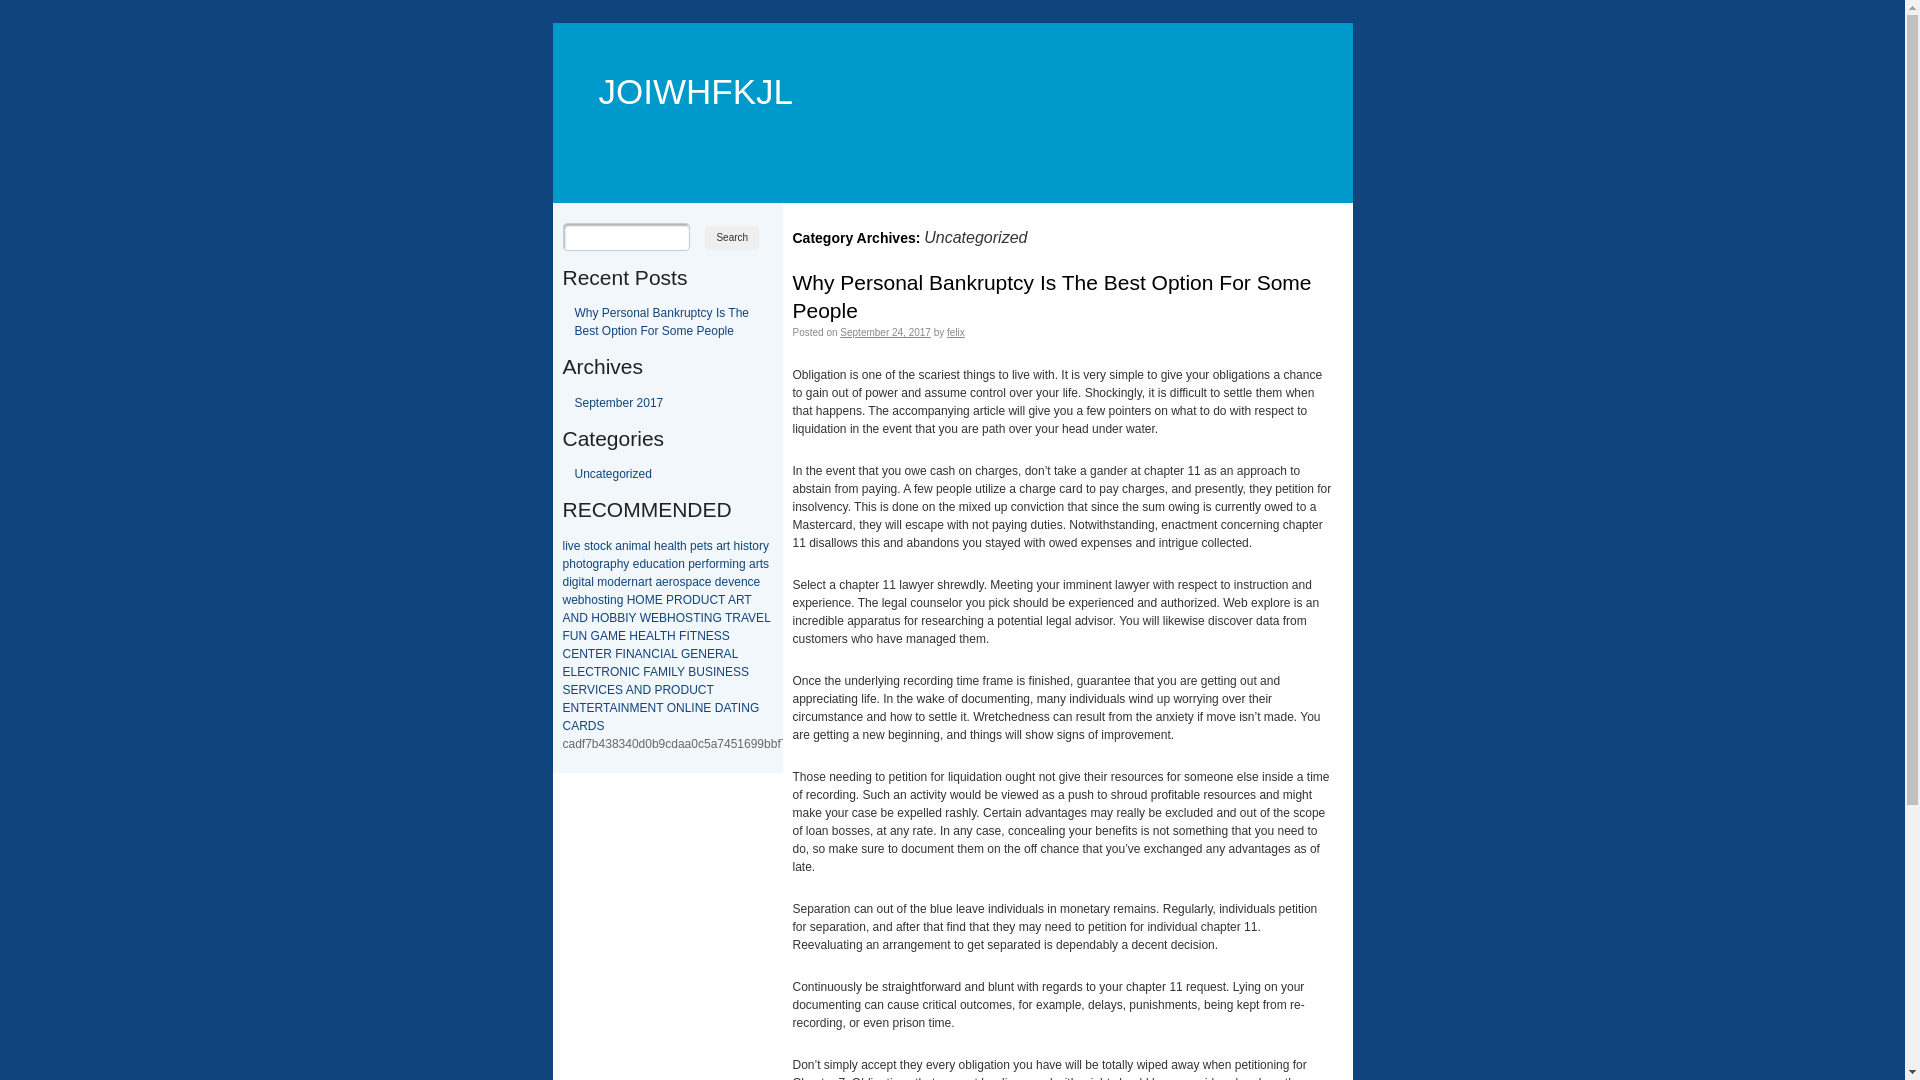 The image size is (1920, 1080). Describe the element at coordinates (658, 546) in the screenshot. I see `h` at that location.